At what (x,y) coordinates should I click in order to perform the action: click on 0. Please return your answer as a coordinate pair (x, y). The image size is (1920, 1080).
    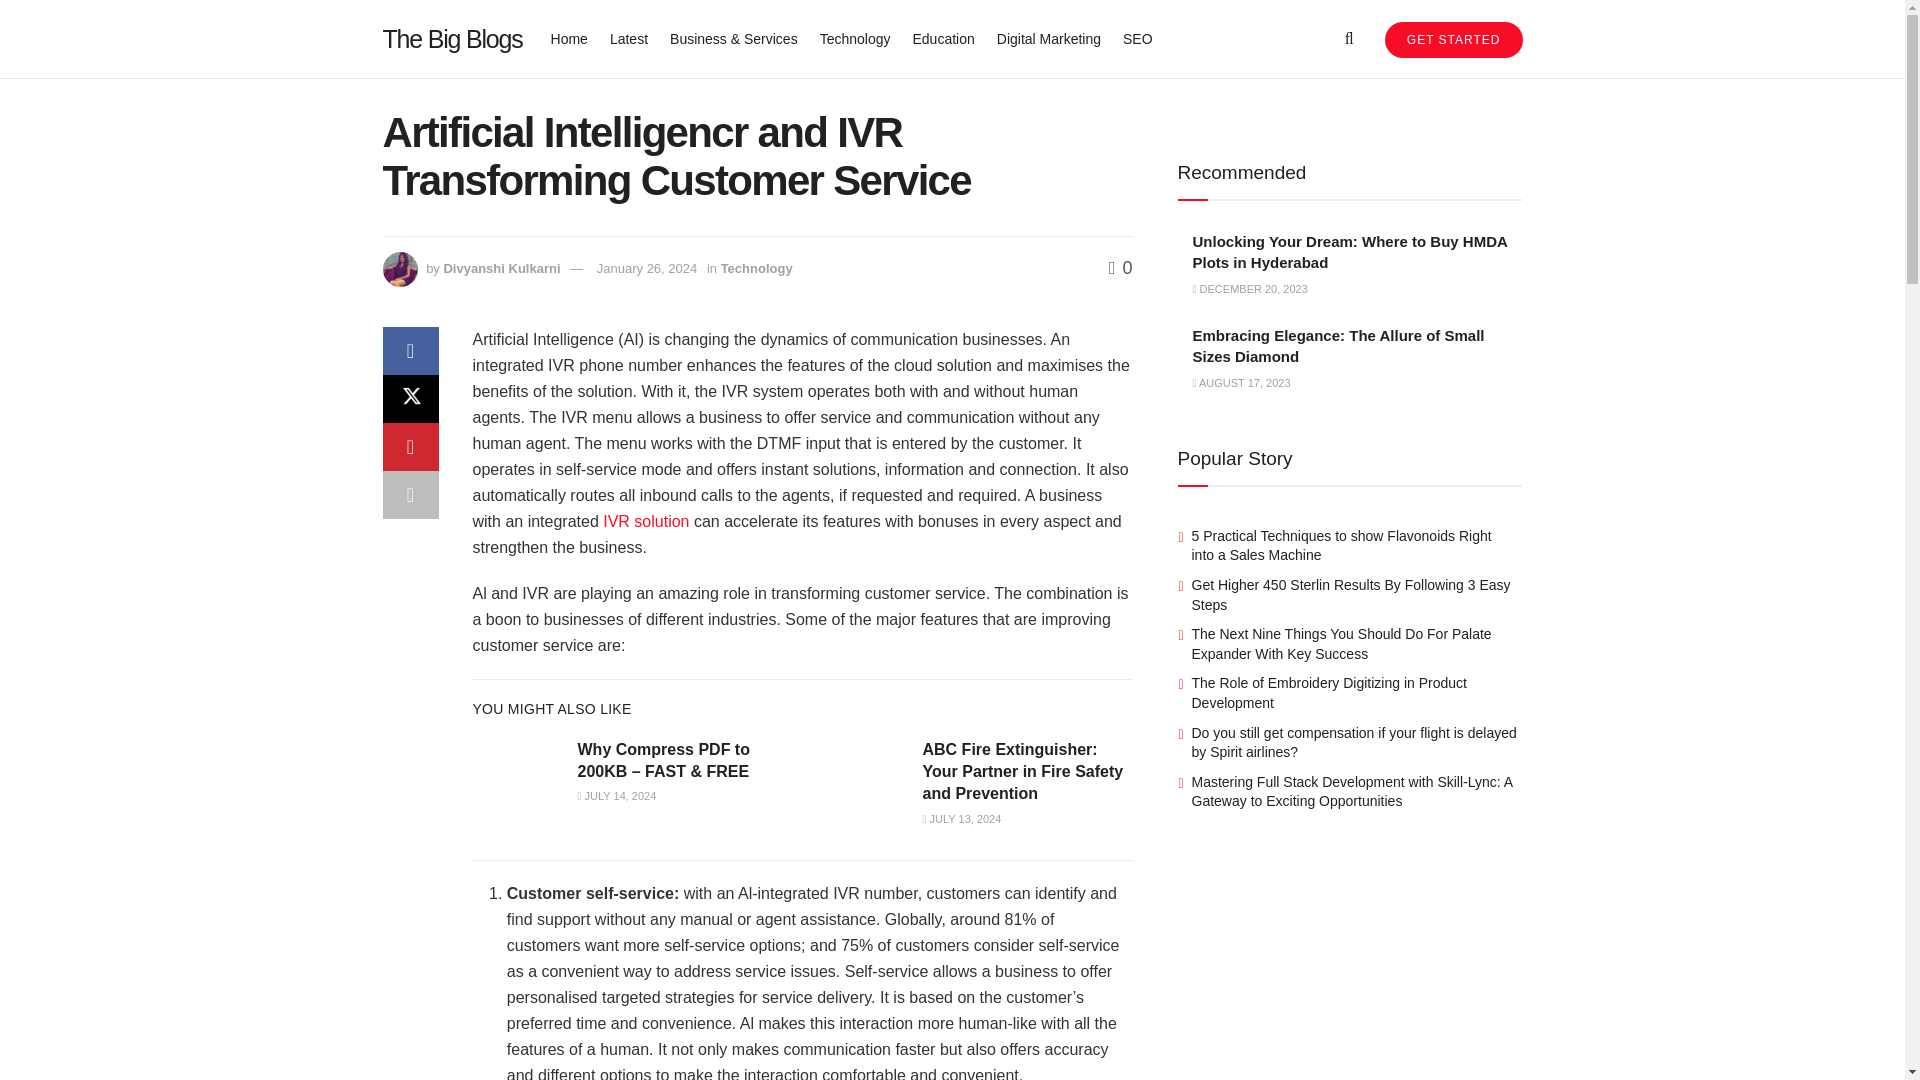
    Looking at the image, I should click on (1120, 268).